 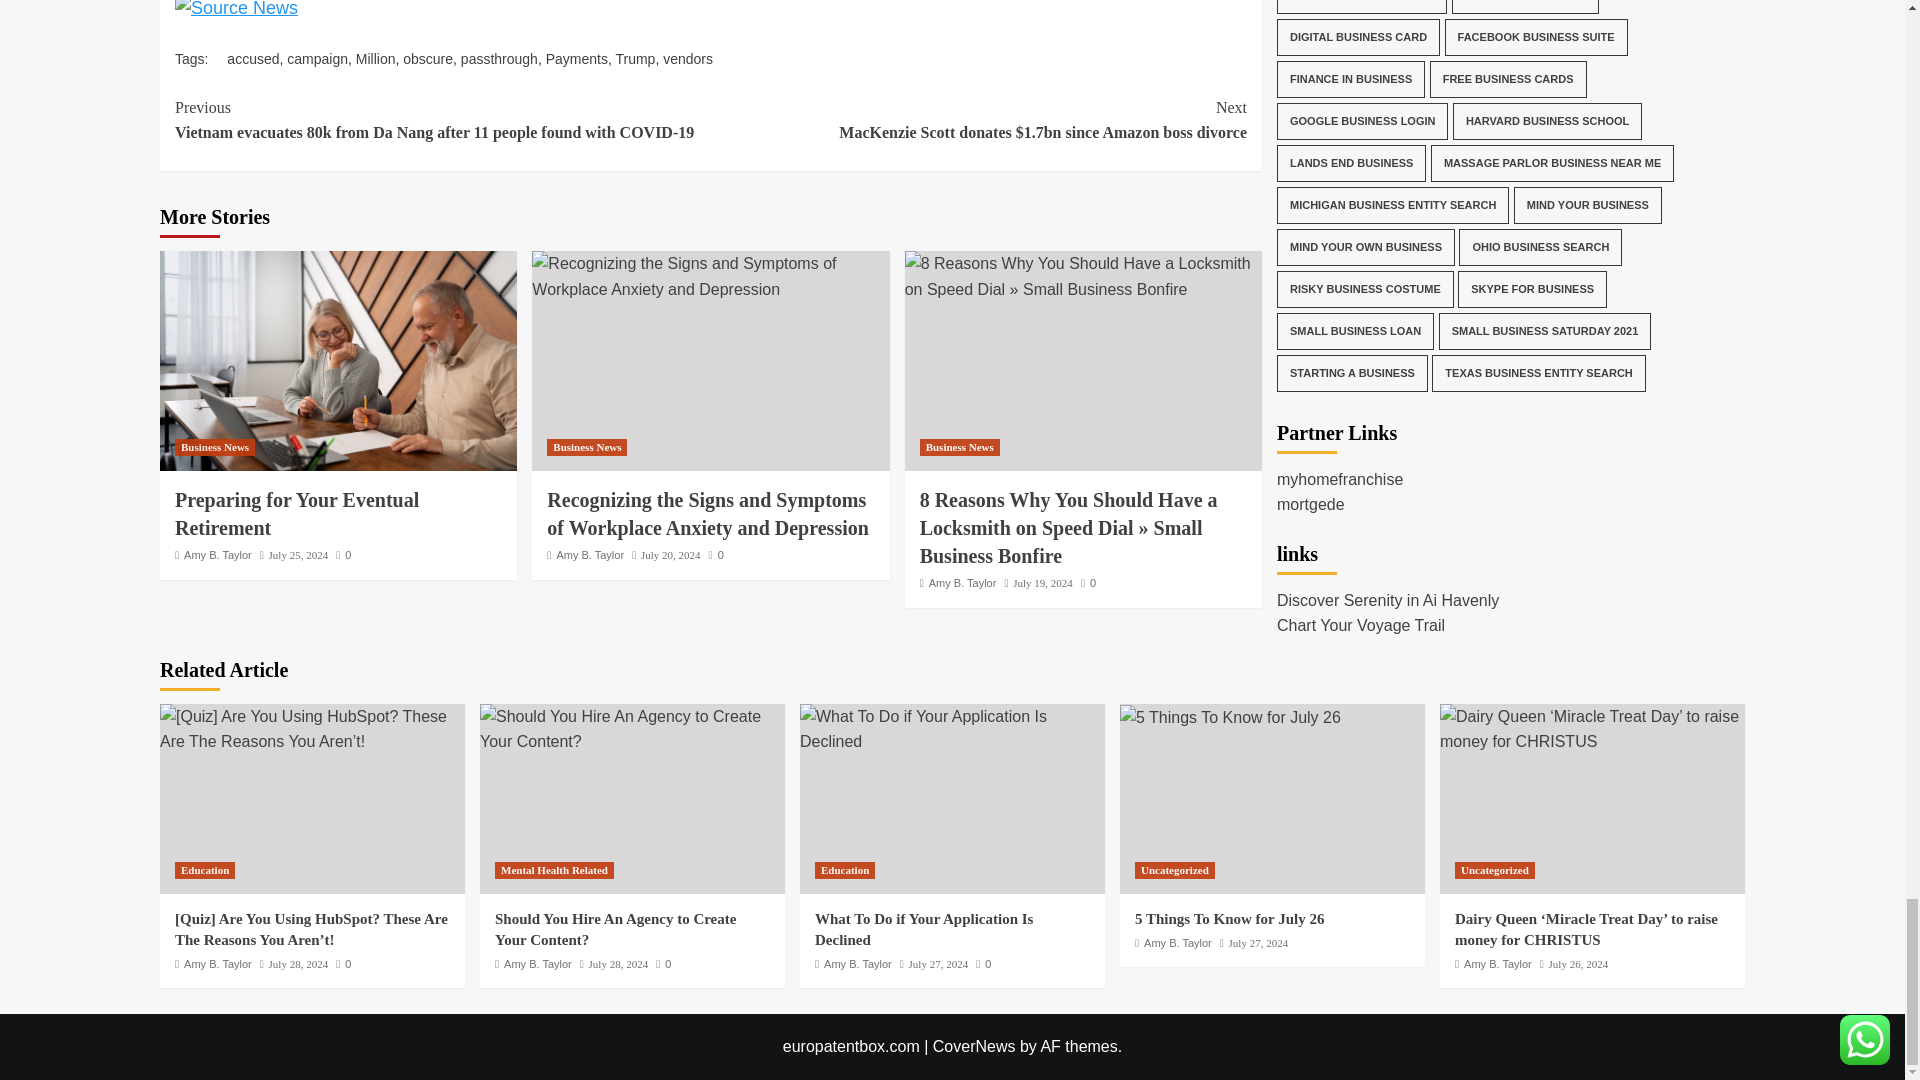 I want to click on passthrough, so click(x=498, y=57).